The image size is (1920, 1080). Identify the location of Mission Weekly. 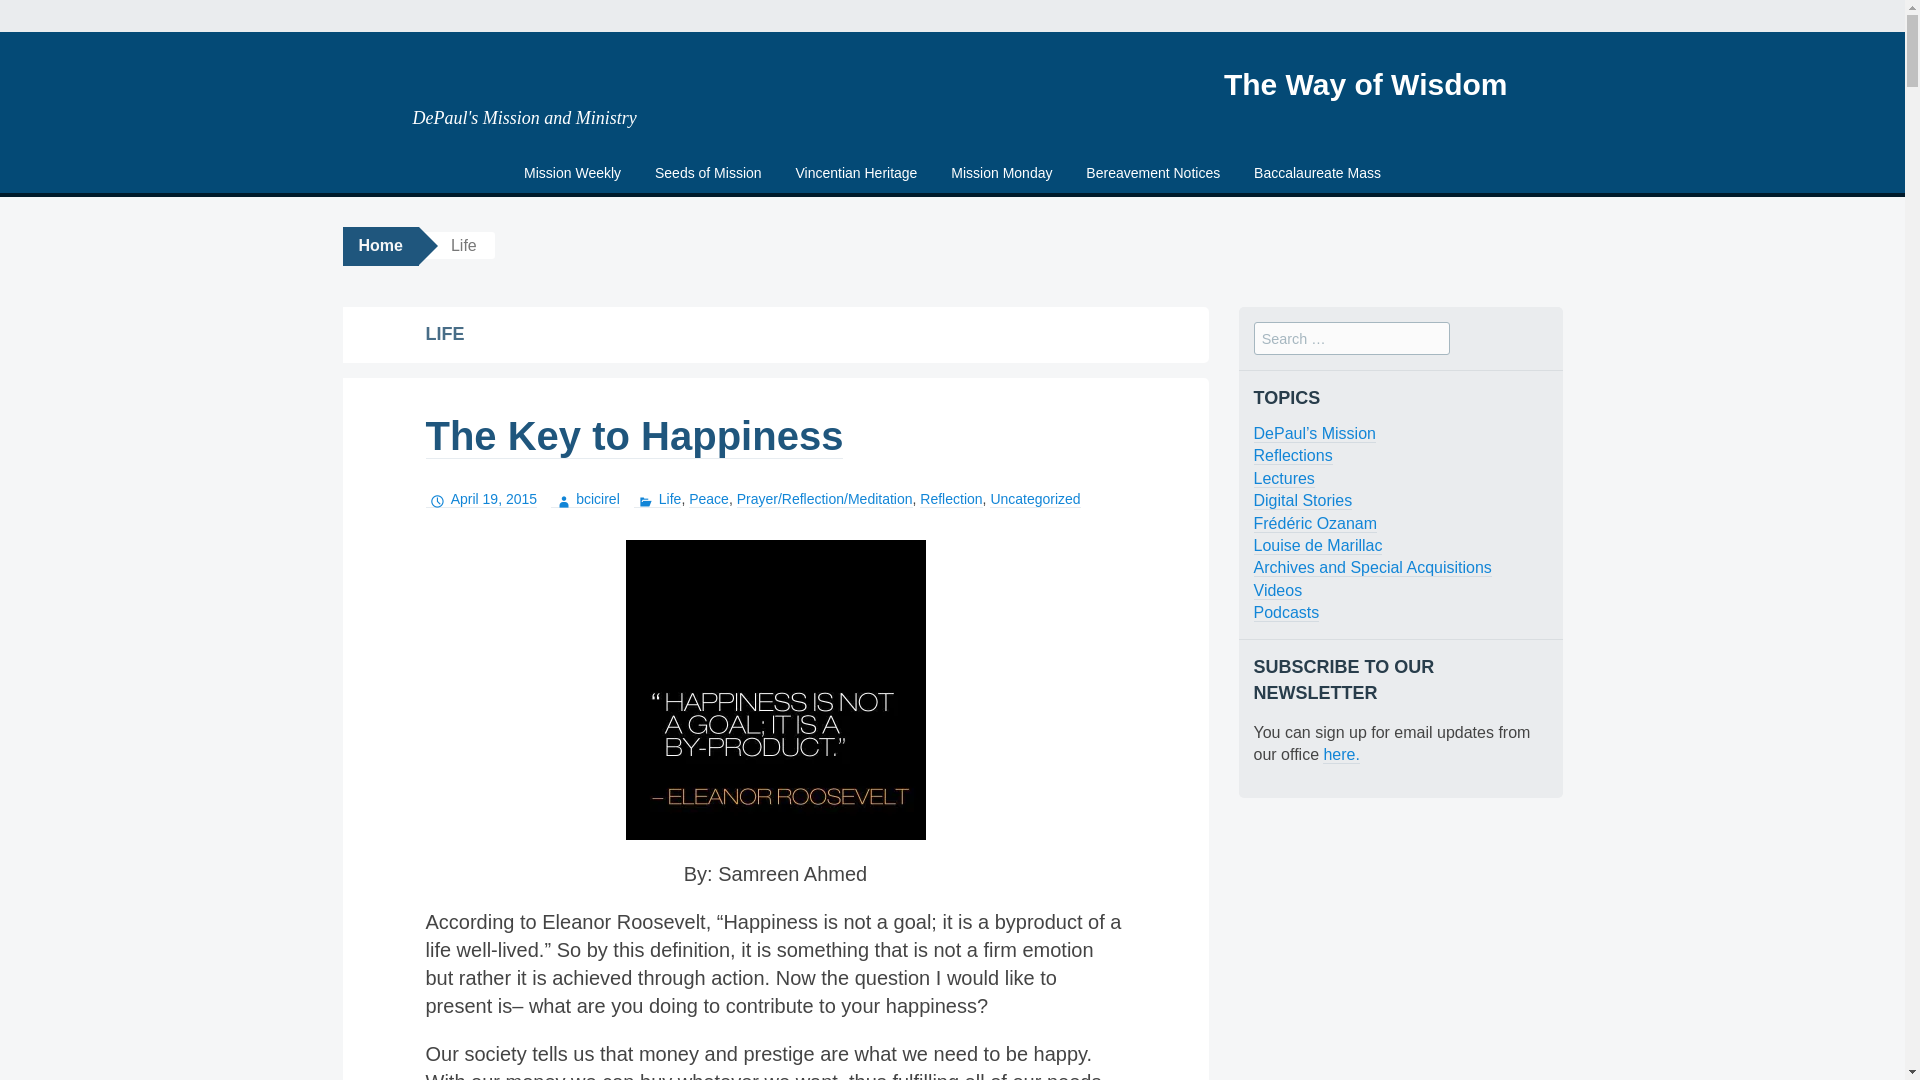
(572, 174).